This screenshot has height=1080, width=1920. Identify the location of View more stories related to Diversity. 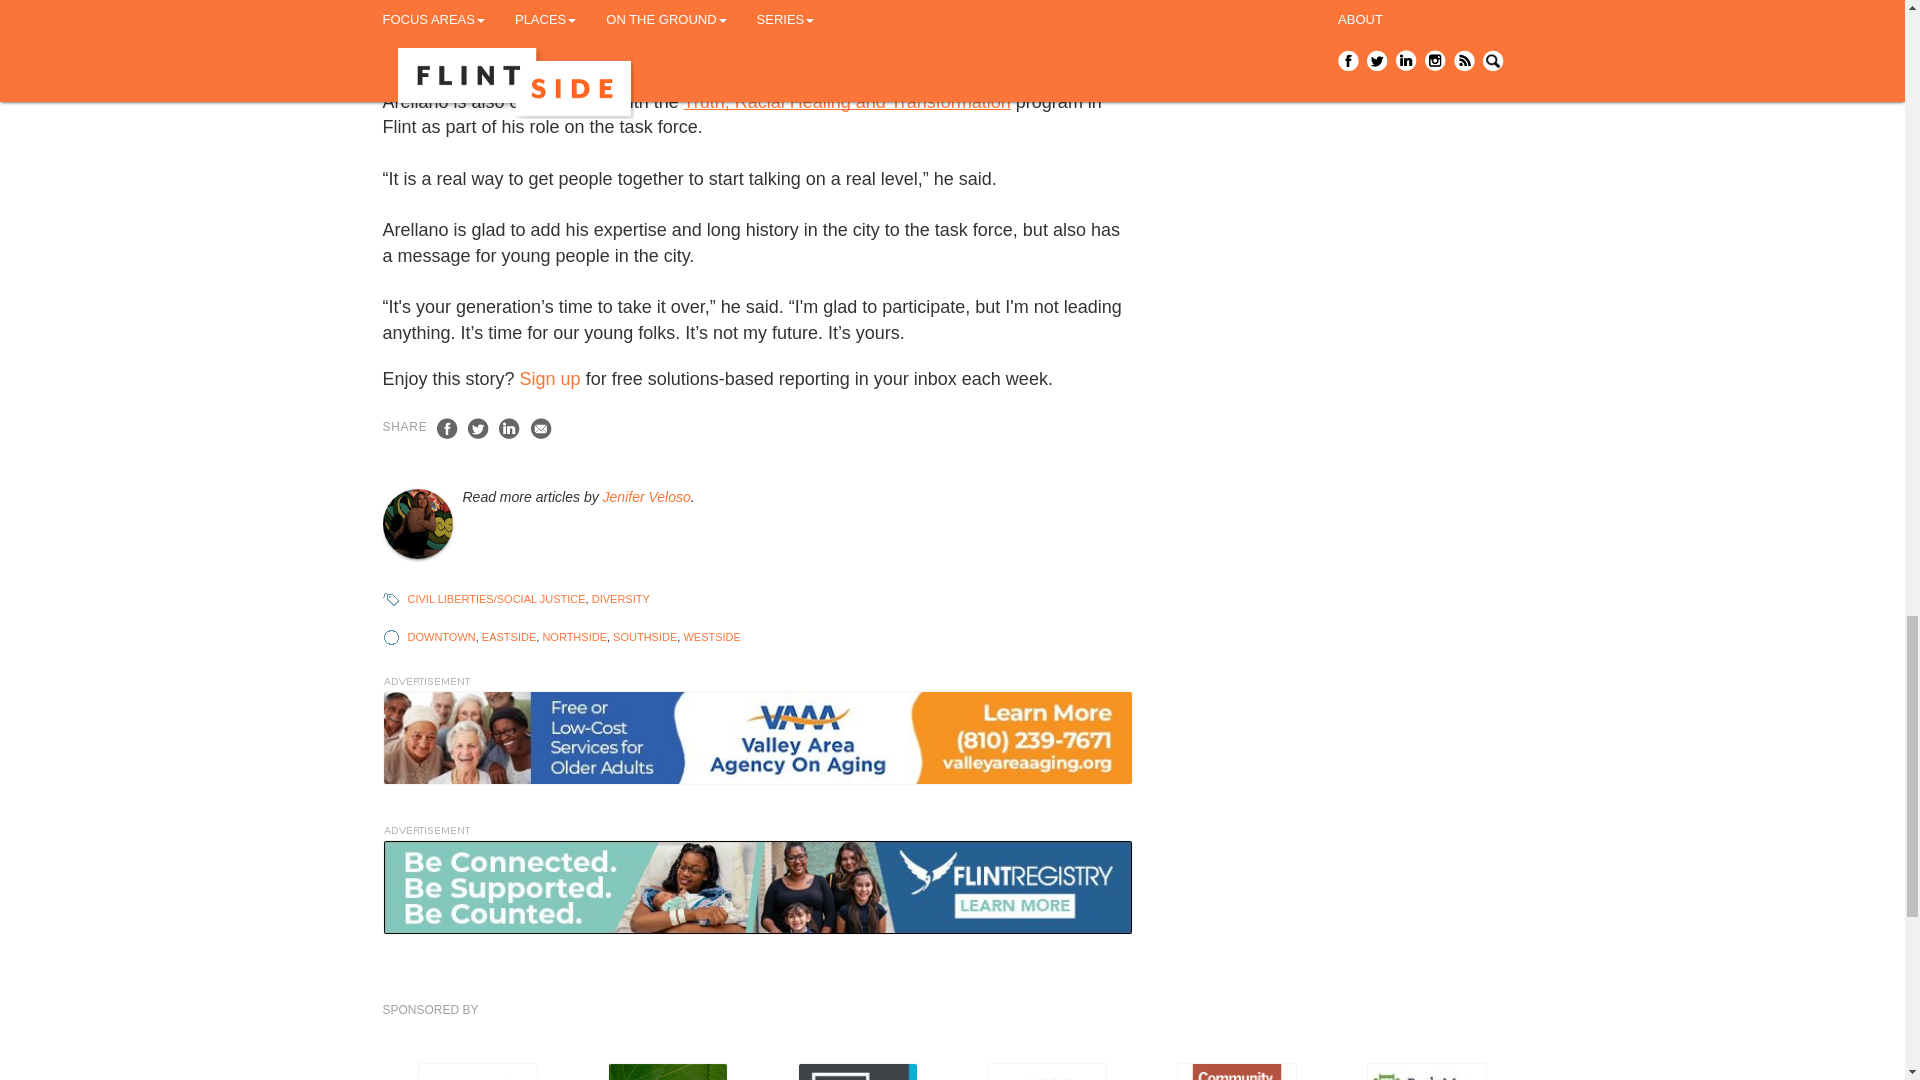
(620, 598).